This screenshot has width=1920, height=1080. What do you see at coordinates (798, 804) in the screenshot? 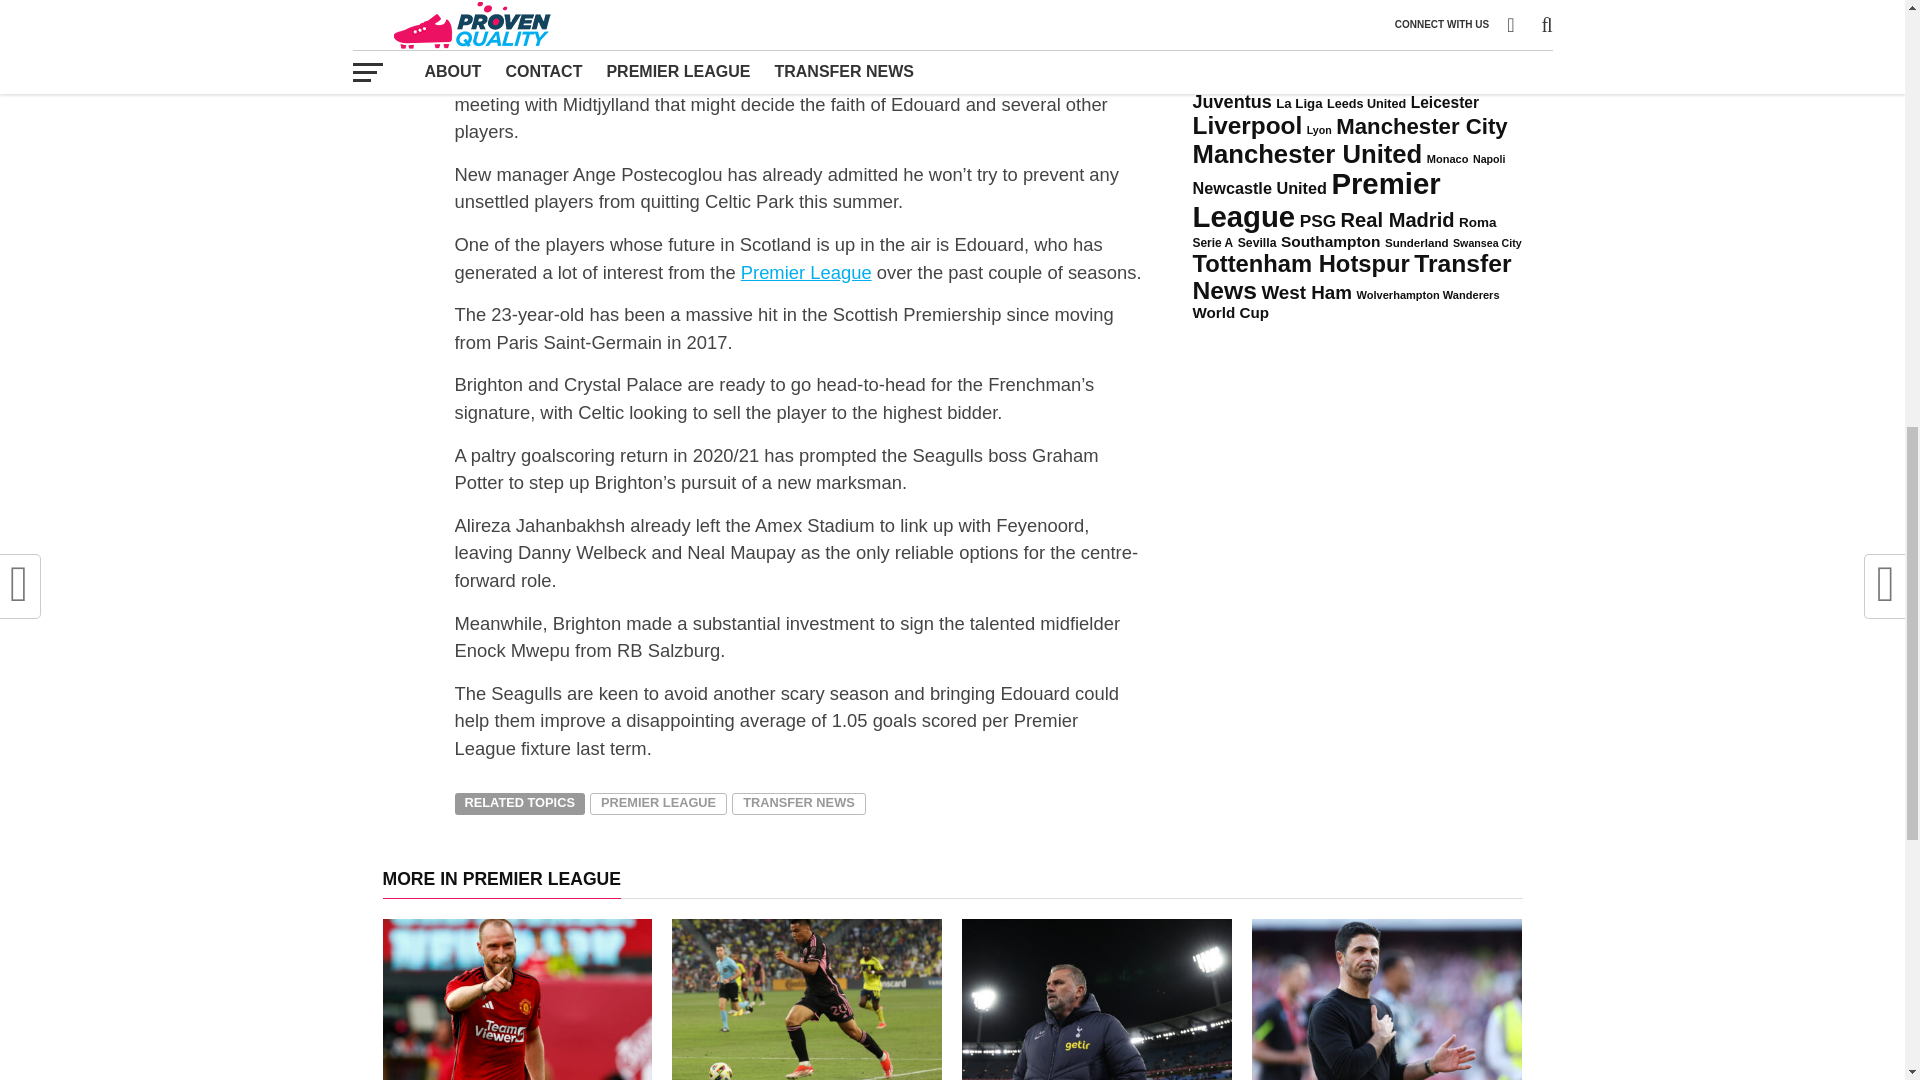
I see `TRANSFER NEWS` at bounding box center [798, 804].